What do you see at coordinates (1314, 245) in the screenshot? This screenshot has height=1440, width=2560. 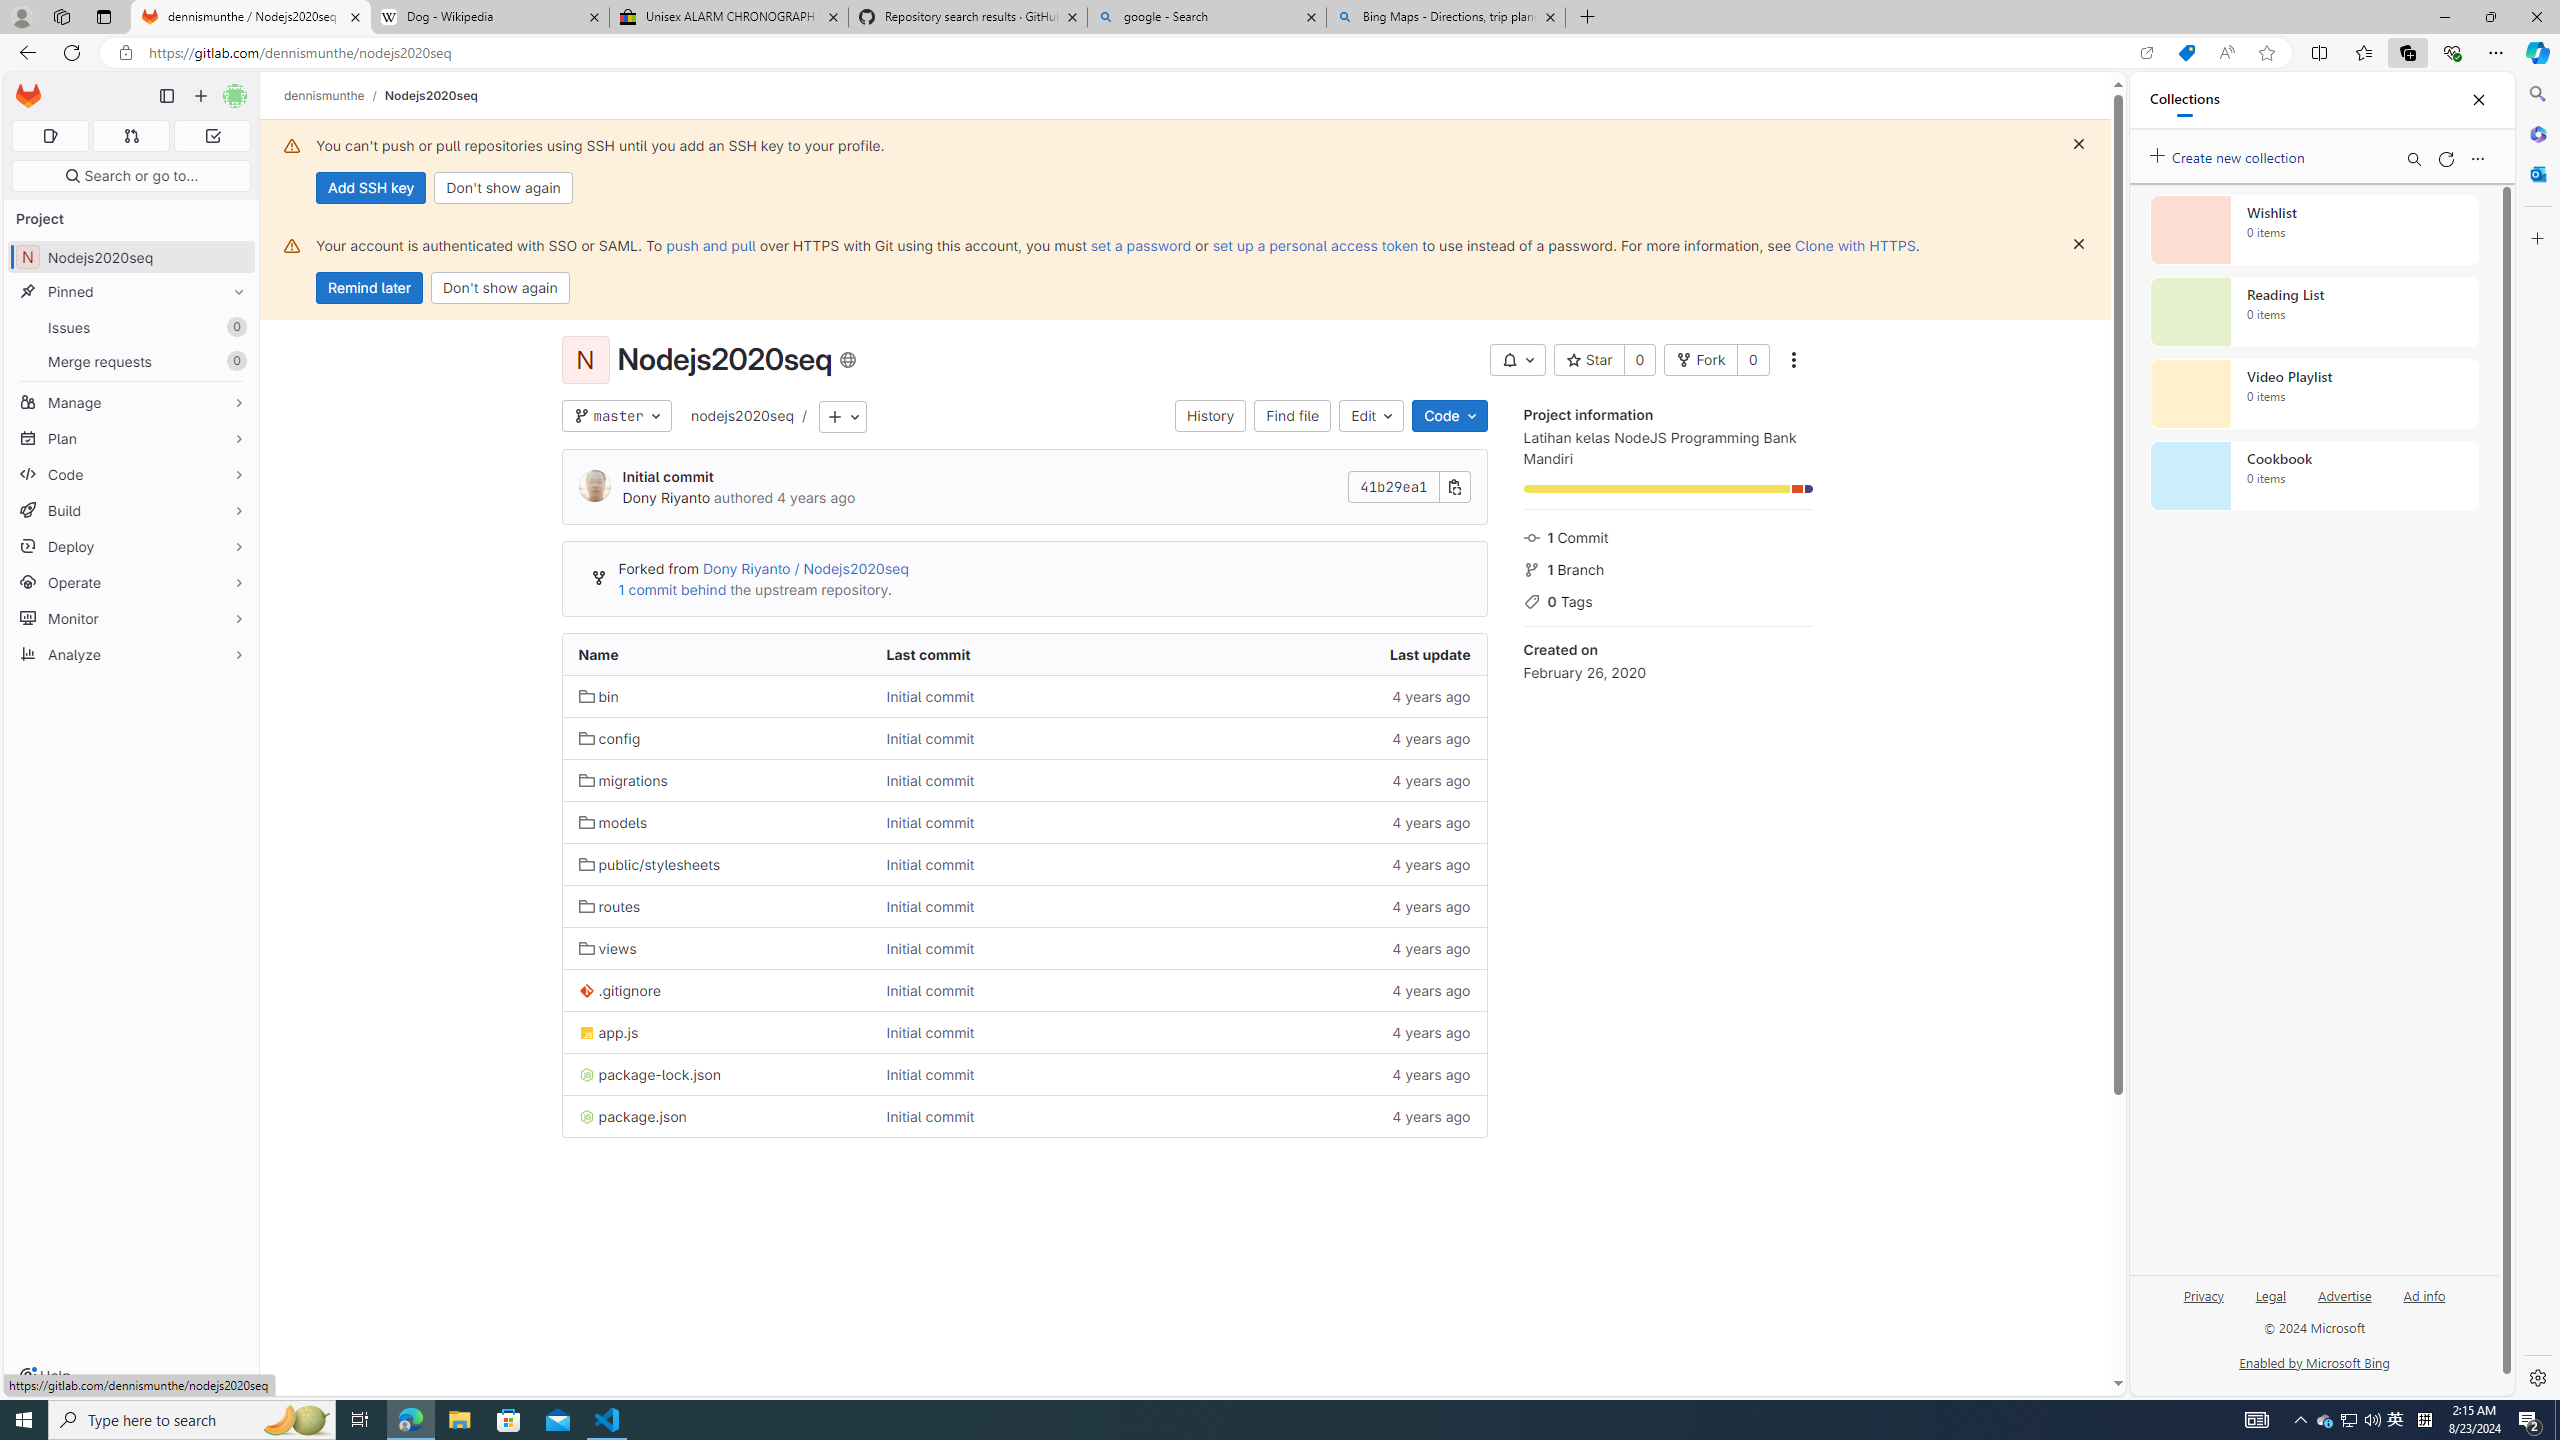 I see `set up a personal access token` at bounding box center [1314, 245].